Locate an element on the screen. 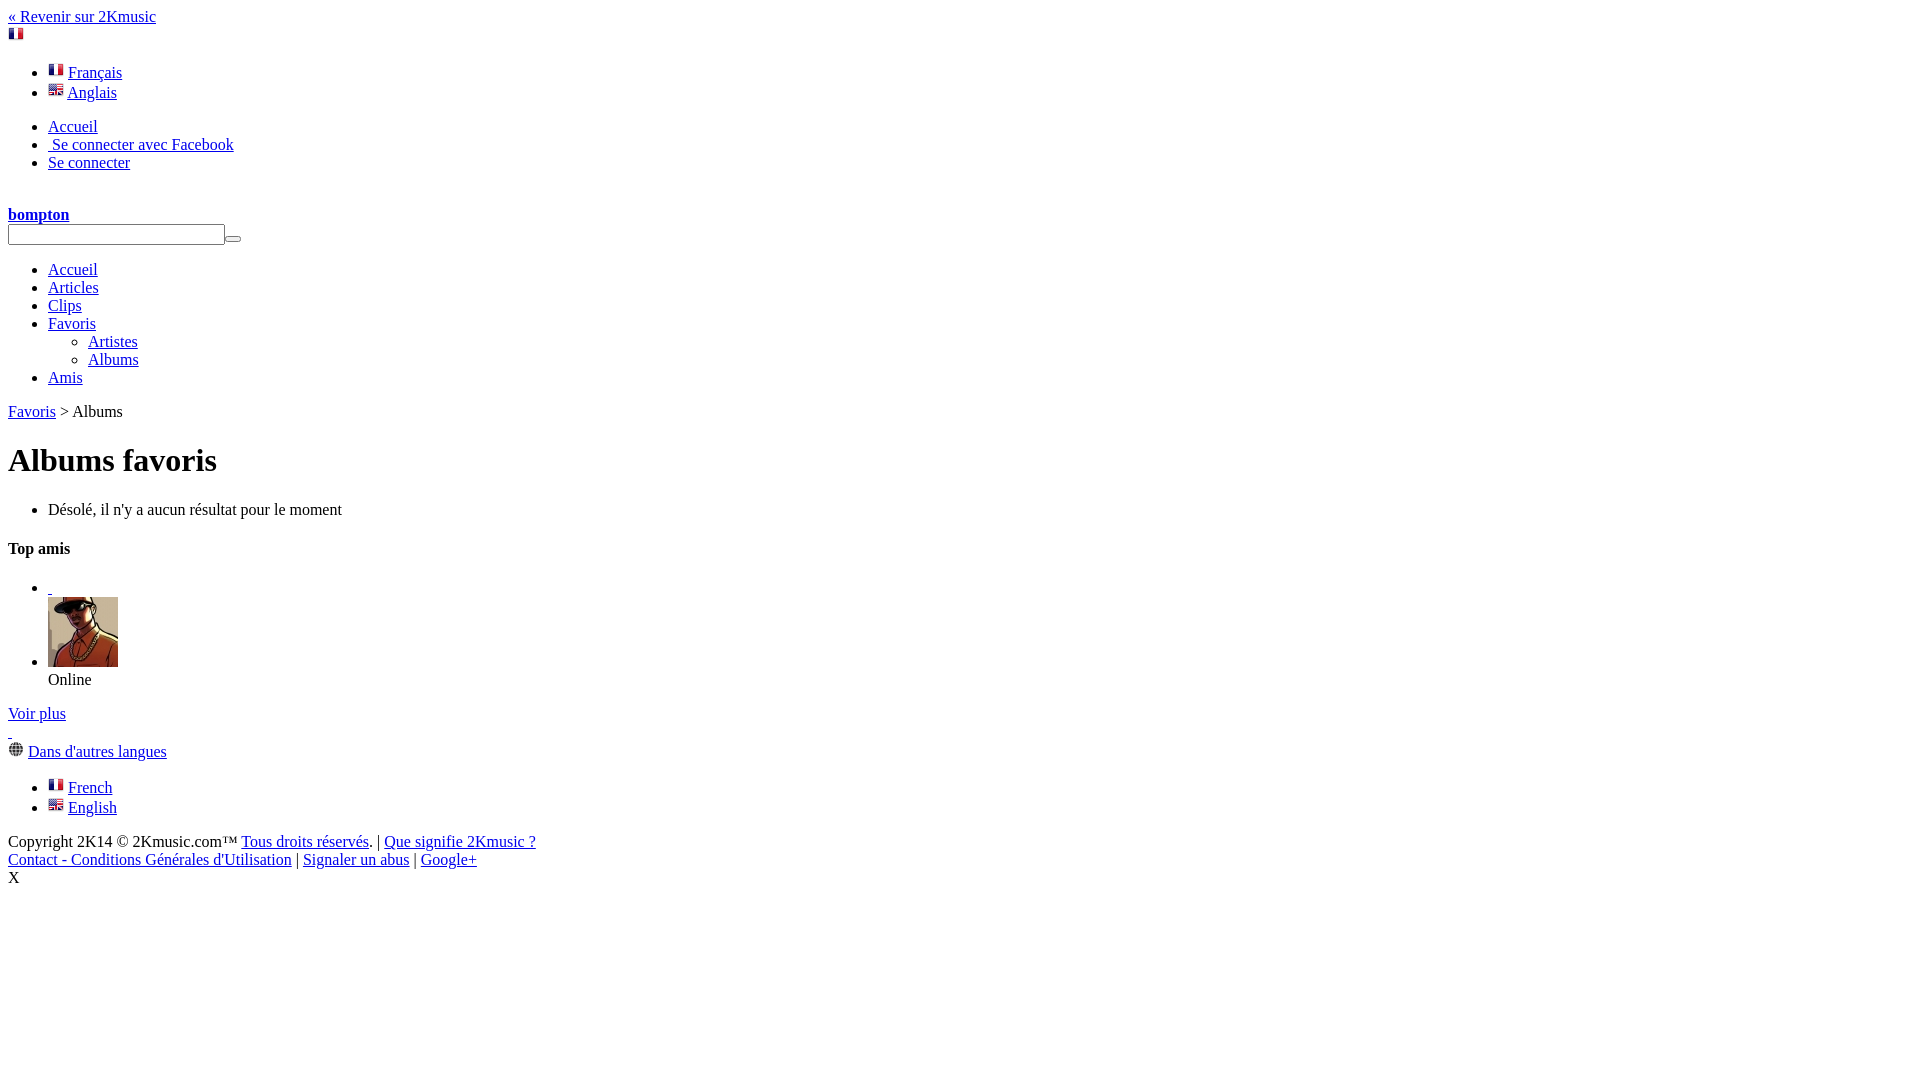 Image resolution: width=1920 pixels, height=1080 pixels. Google+ is located at coordinates (449, 860).